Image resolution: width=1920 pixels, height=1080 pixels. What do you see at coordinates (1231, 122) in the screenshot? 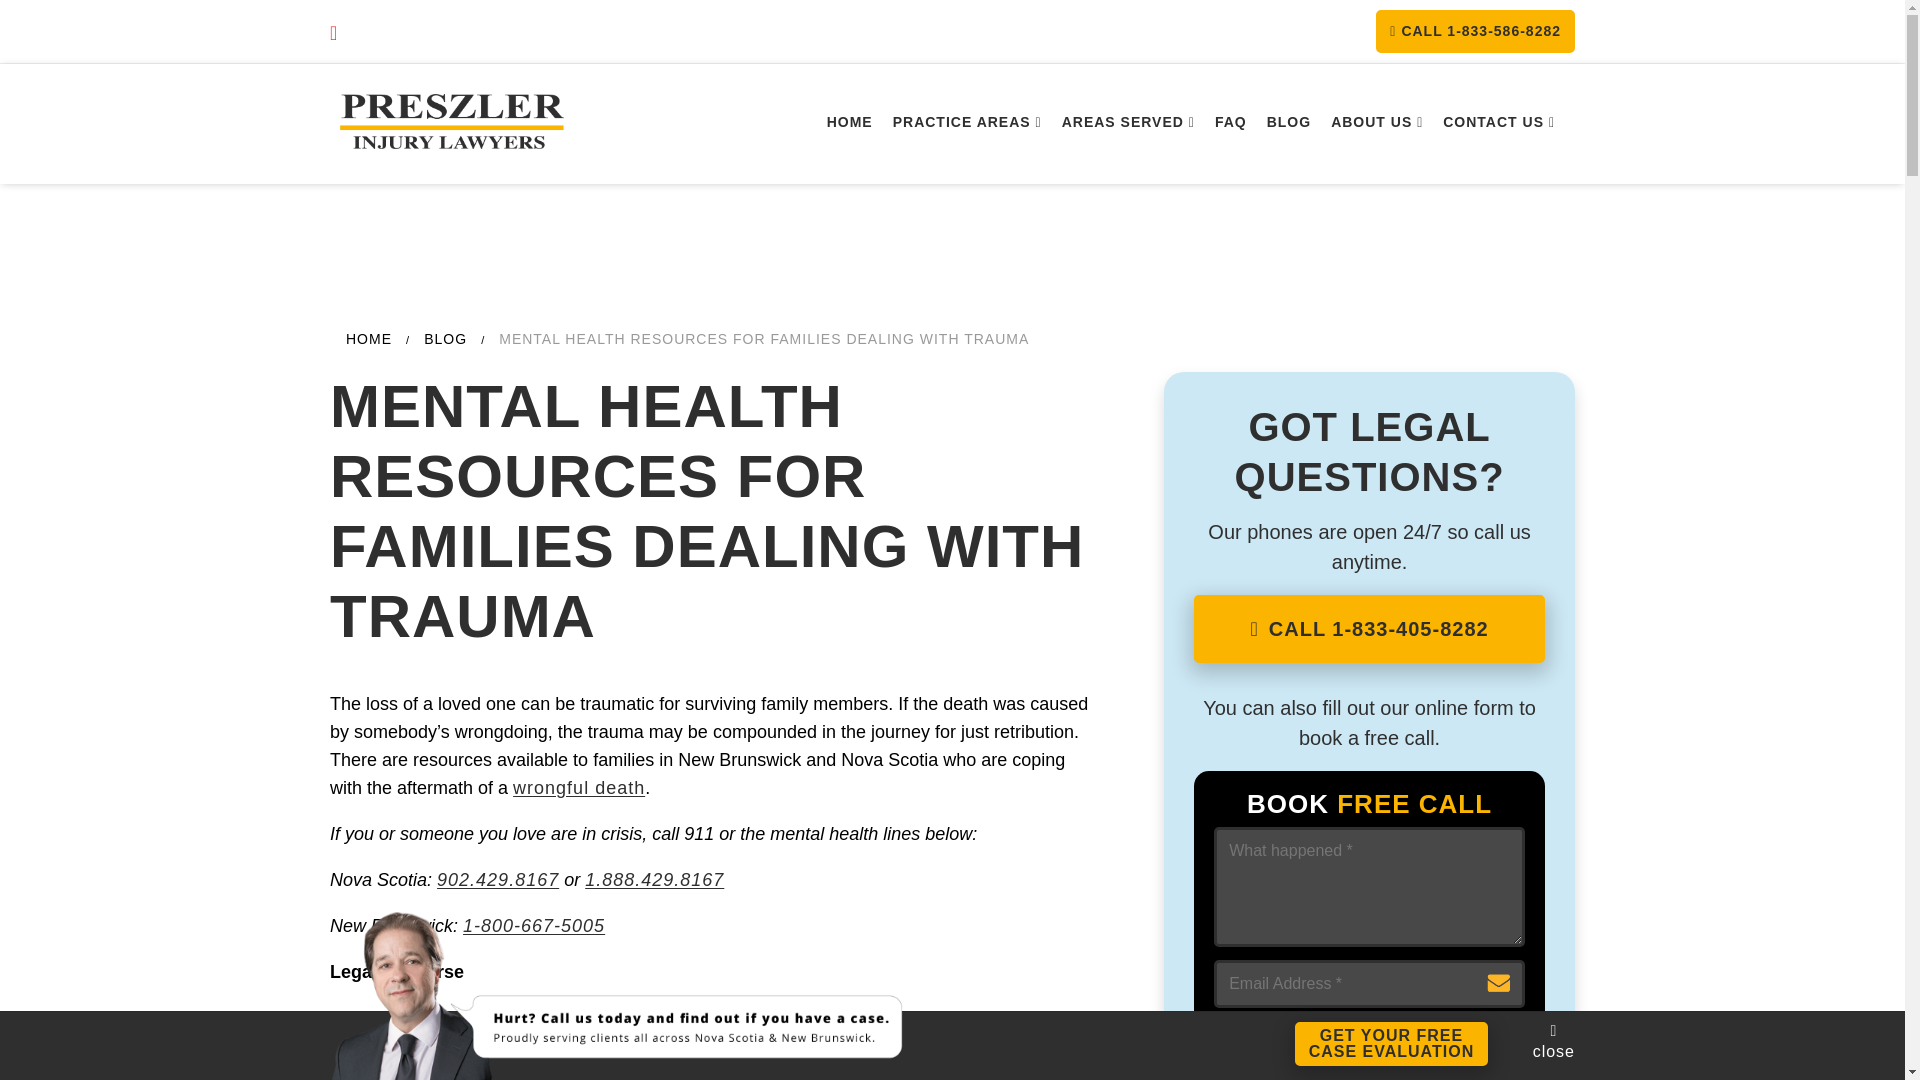
I see `FAQ` at bounding box center [1231, 122].